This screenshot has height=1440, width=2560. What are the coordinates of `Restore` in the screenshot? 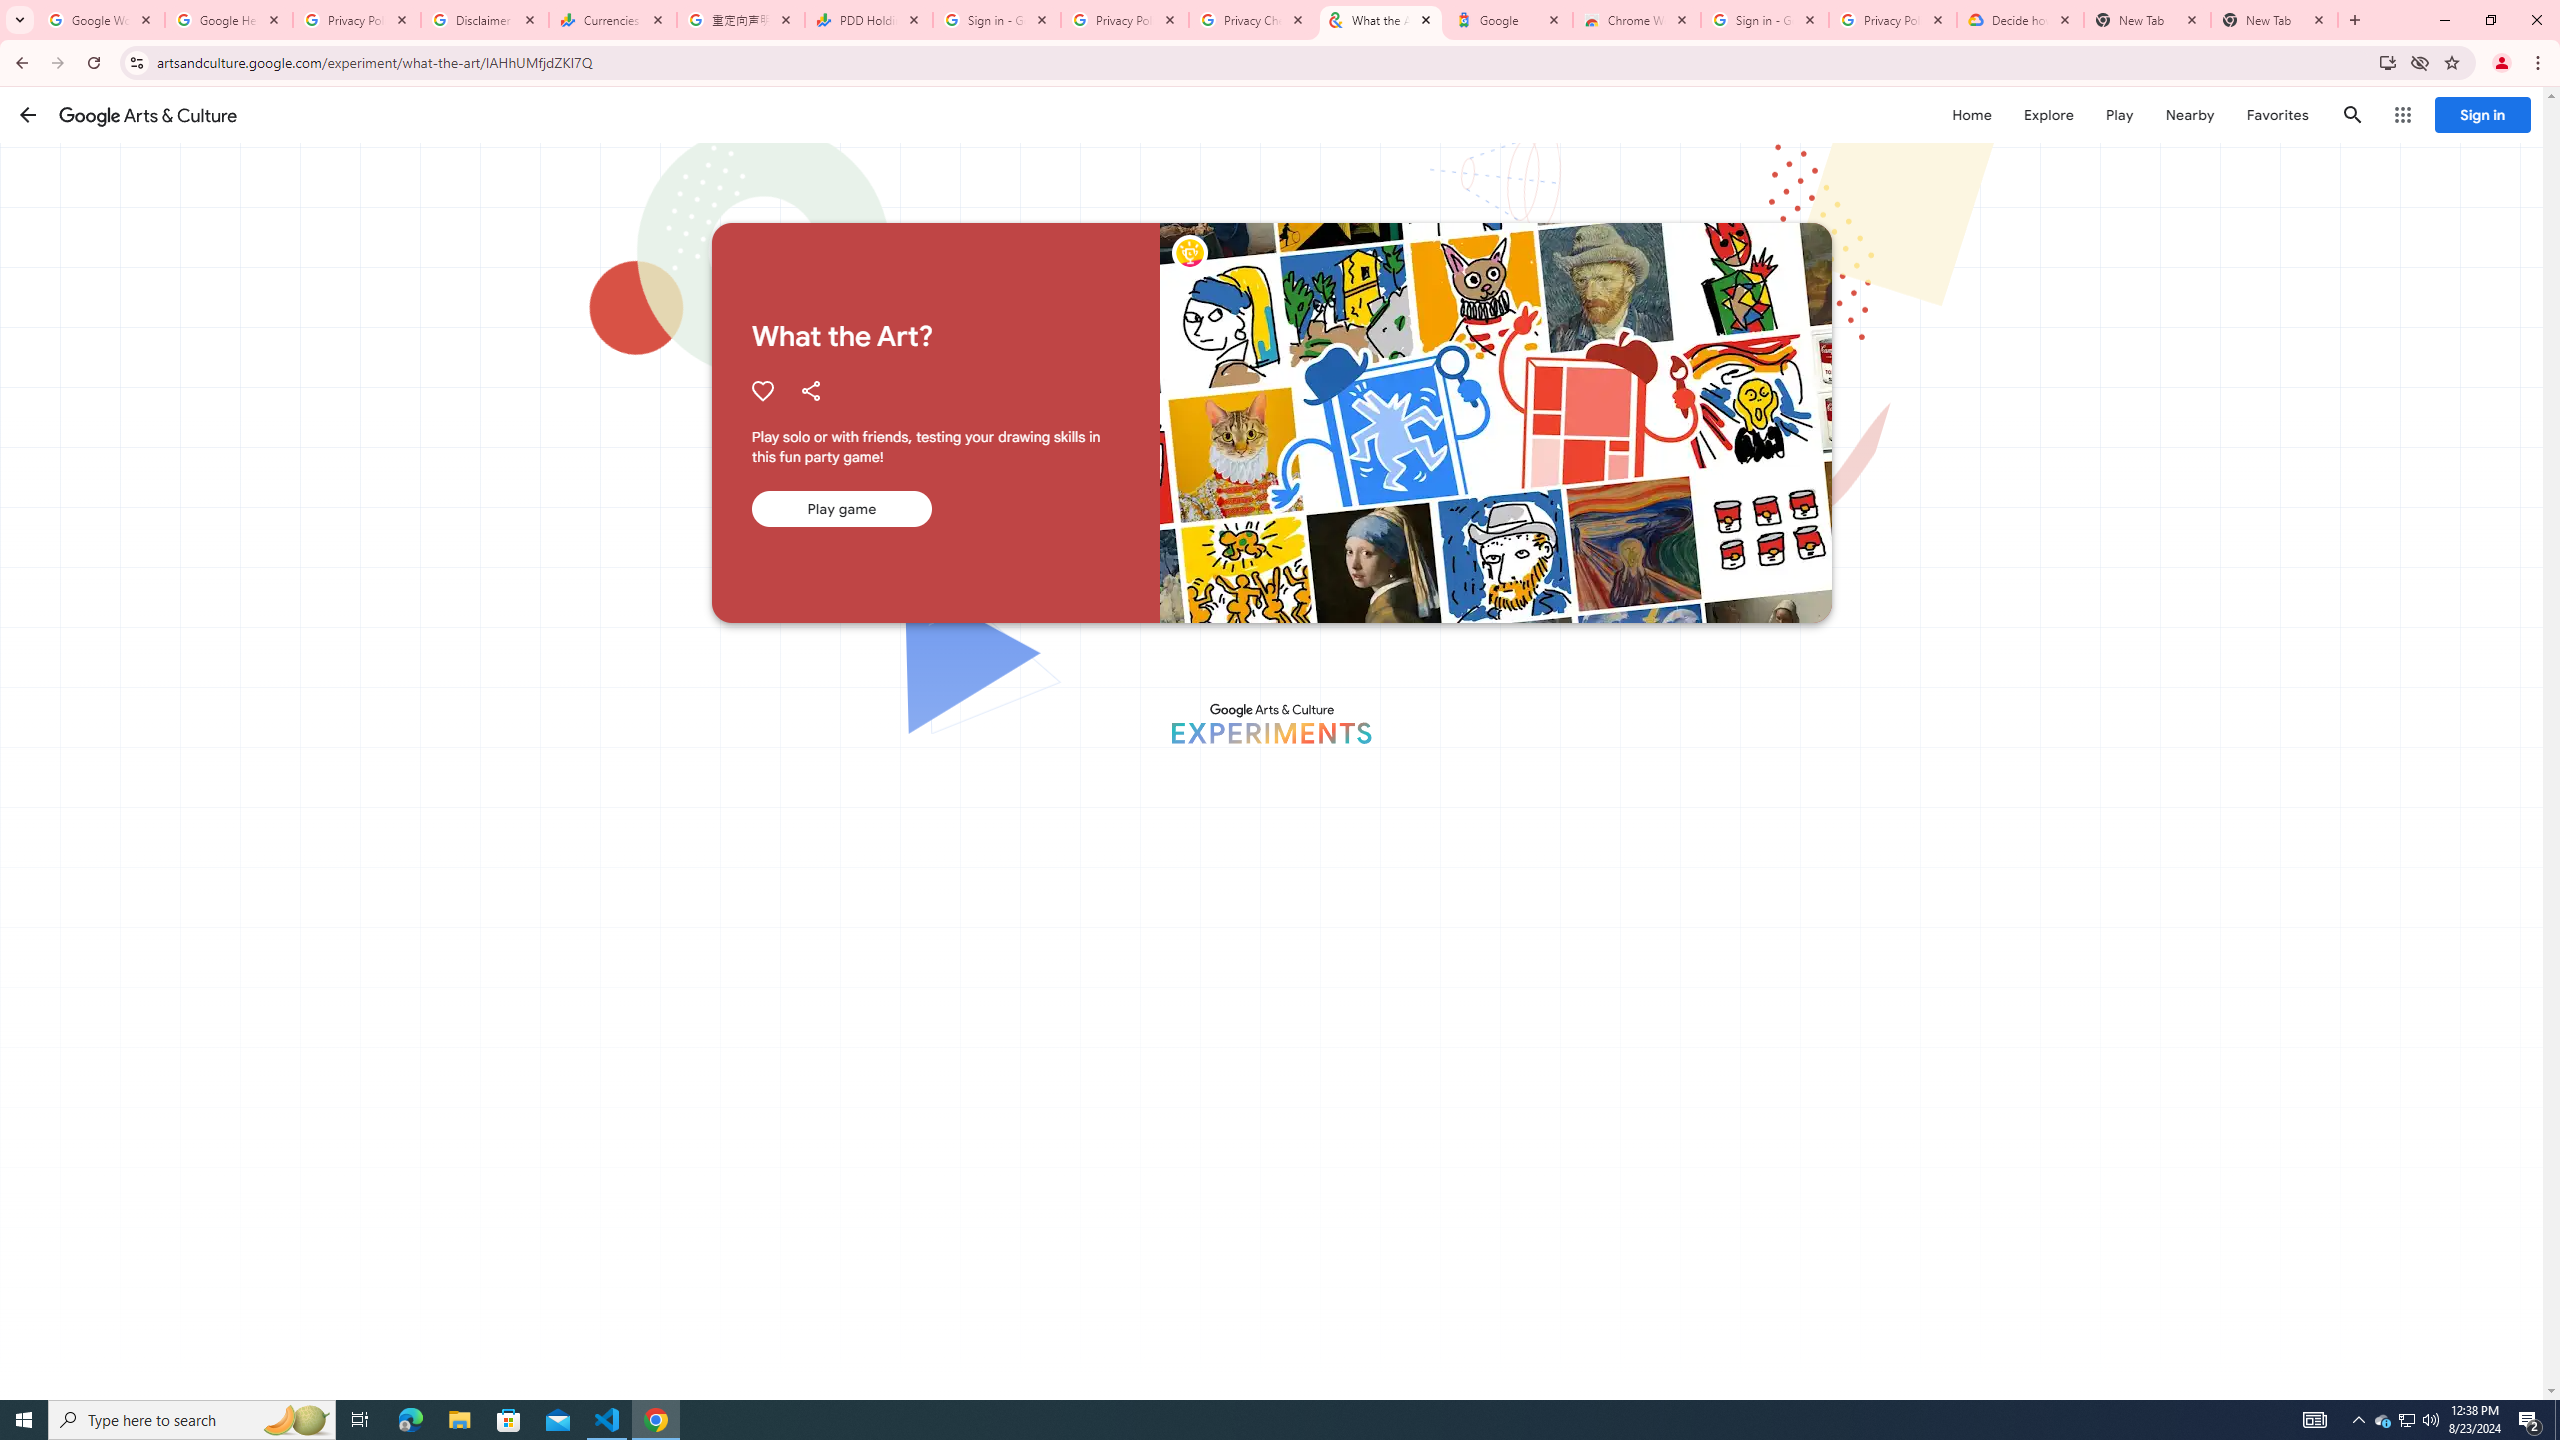 It's located at (2490, 20).